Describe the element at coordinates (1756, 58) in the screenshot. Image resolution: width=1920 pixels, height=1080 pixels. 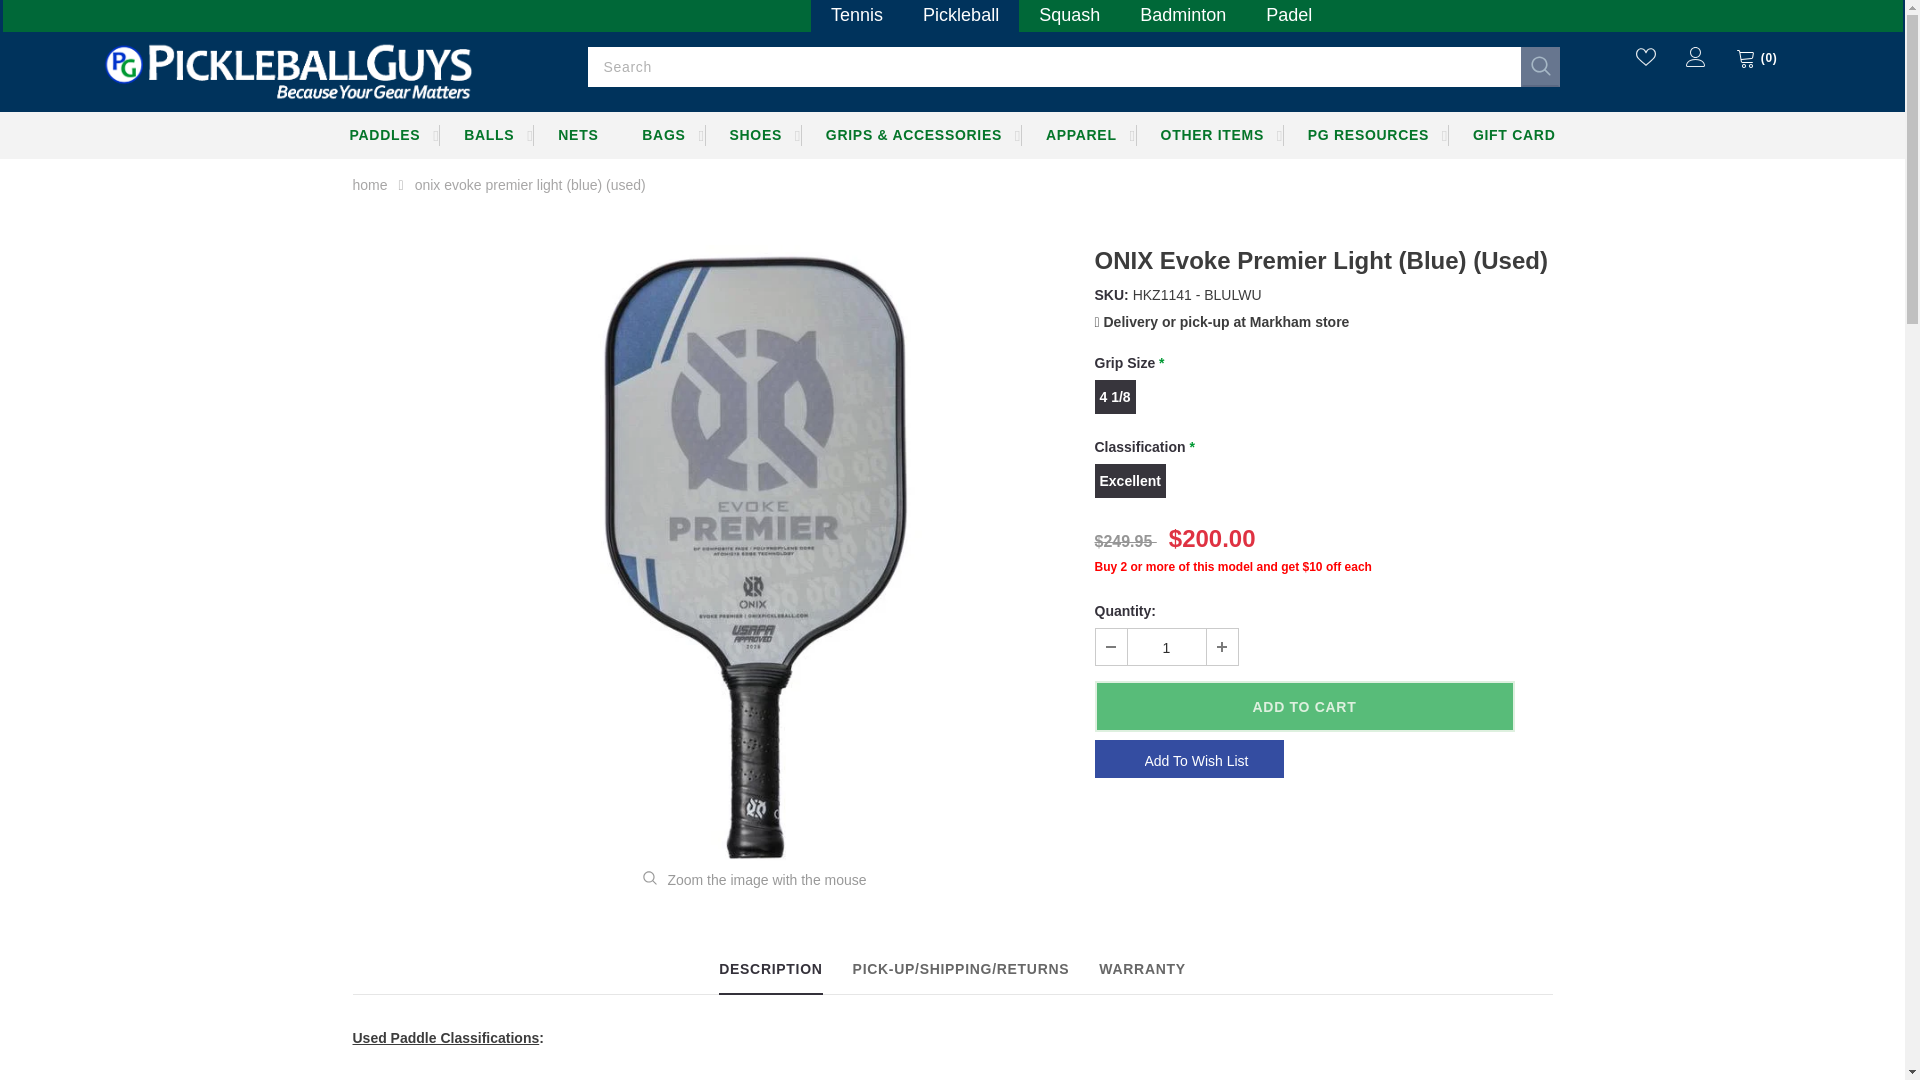
I see `Cart` at that location.